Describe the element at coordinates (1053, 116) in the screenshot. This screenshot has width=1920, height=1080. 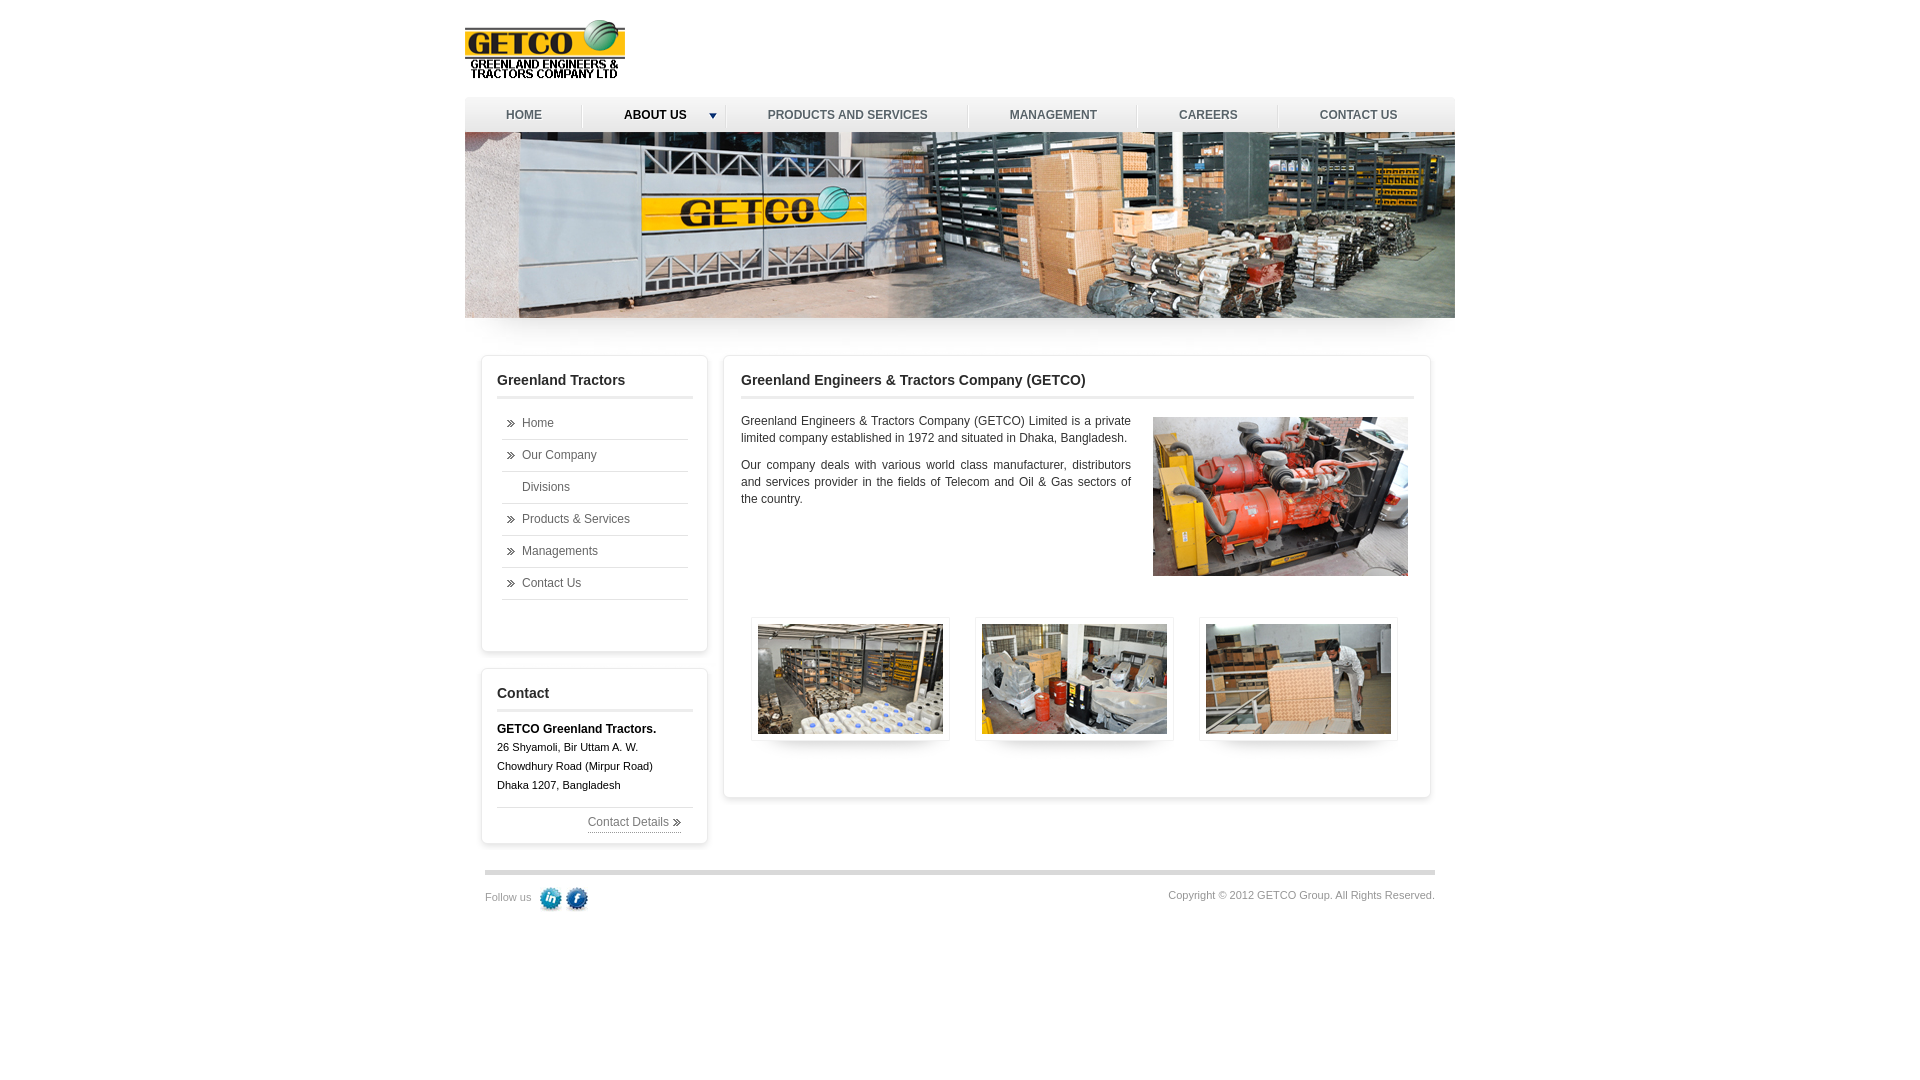
I see `MANAGEMENT` at that location.